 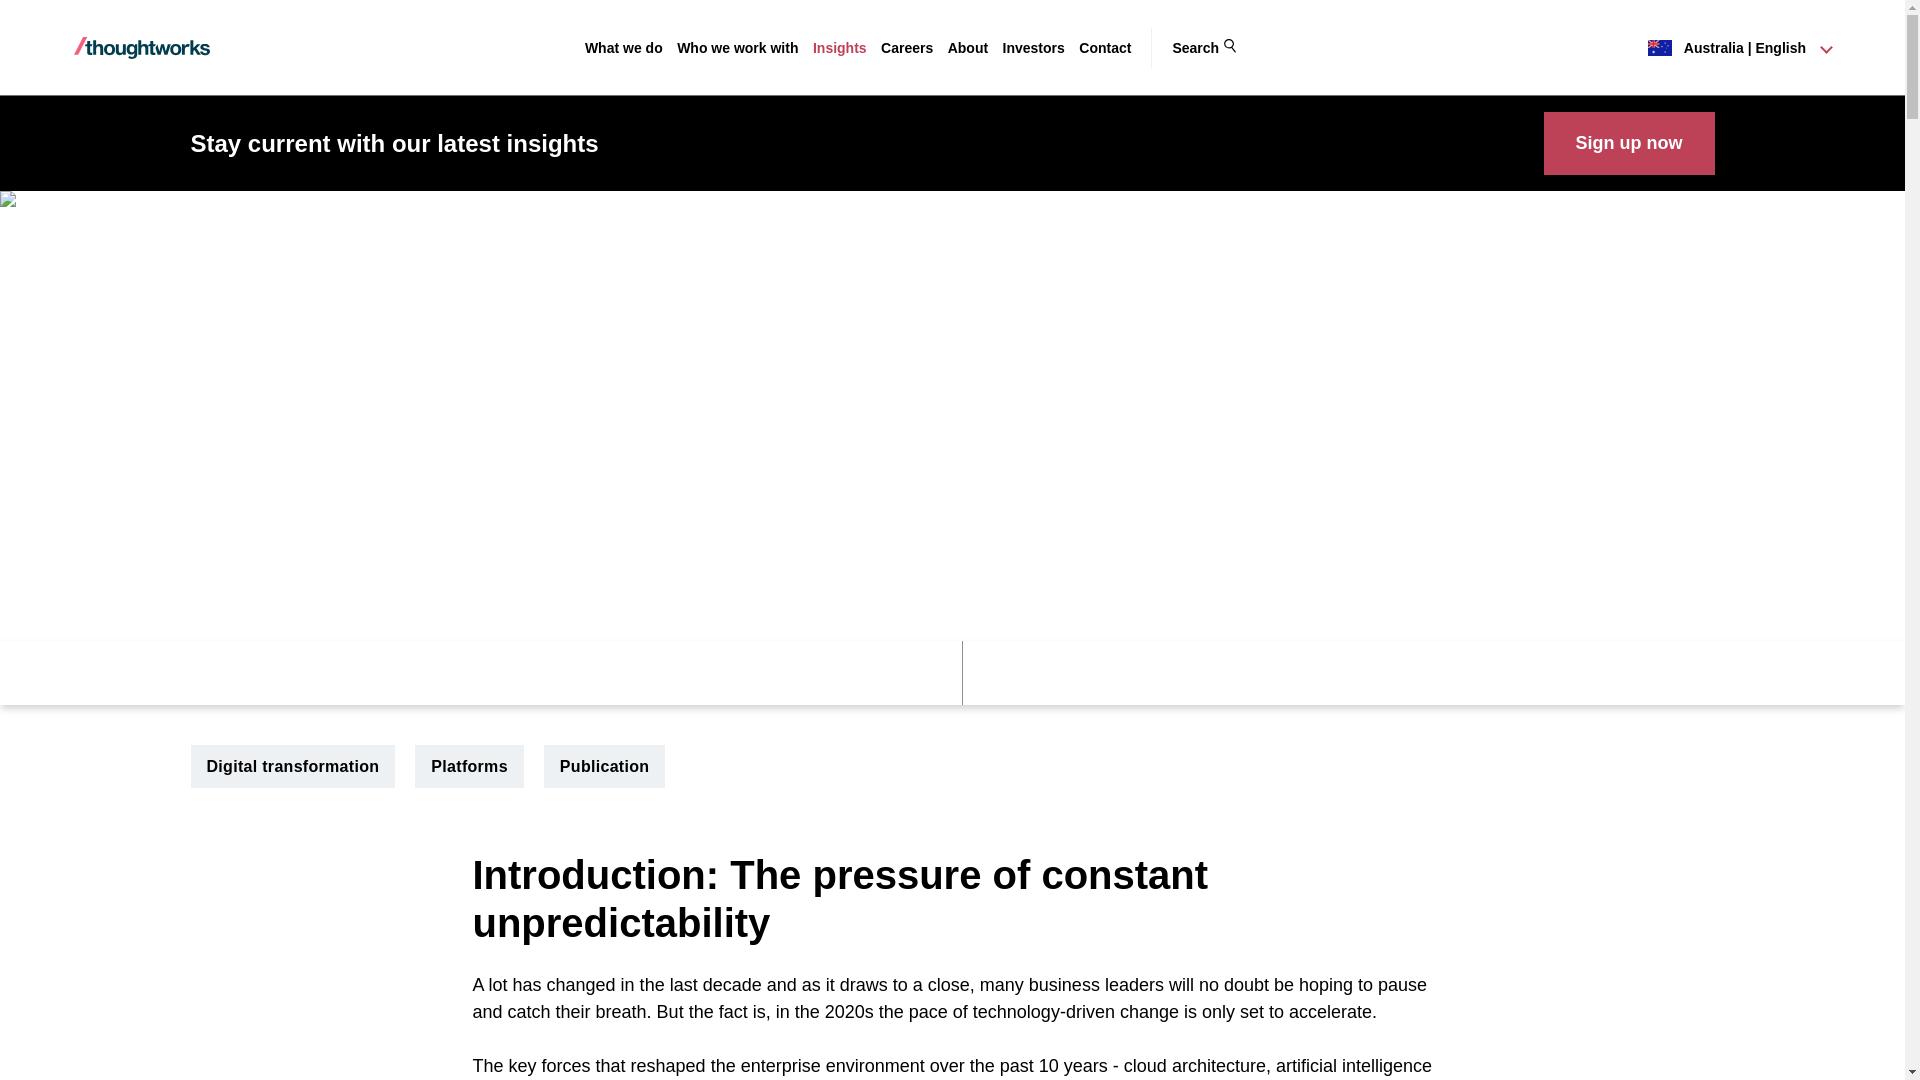 I want to click on Insights, so click(x=840, y=48).